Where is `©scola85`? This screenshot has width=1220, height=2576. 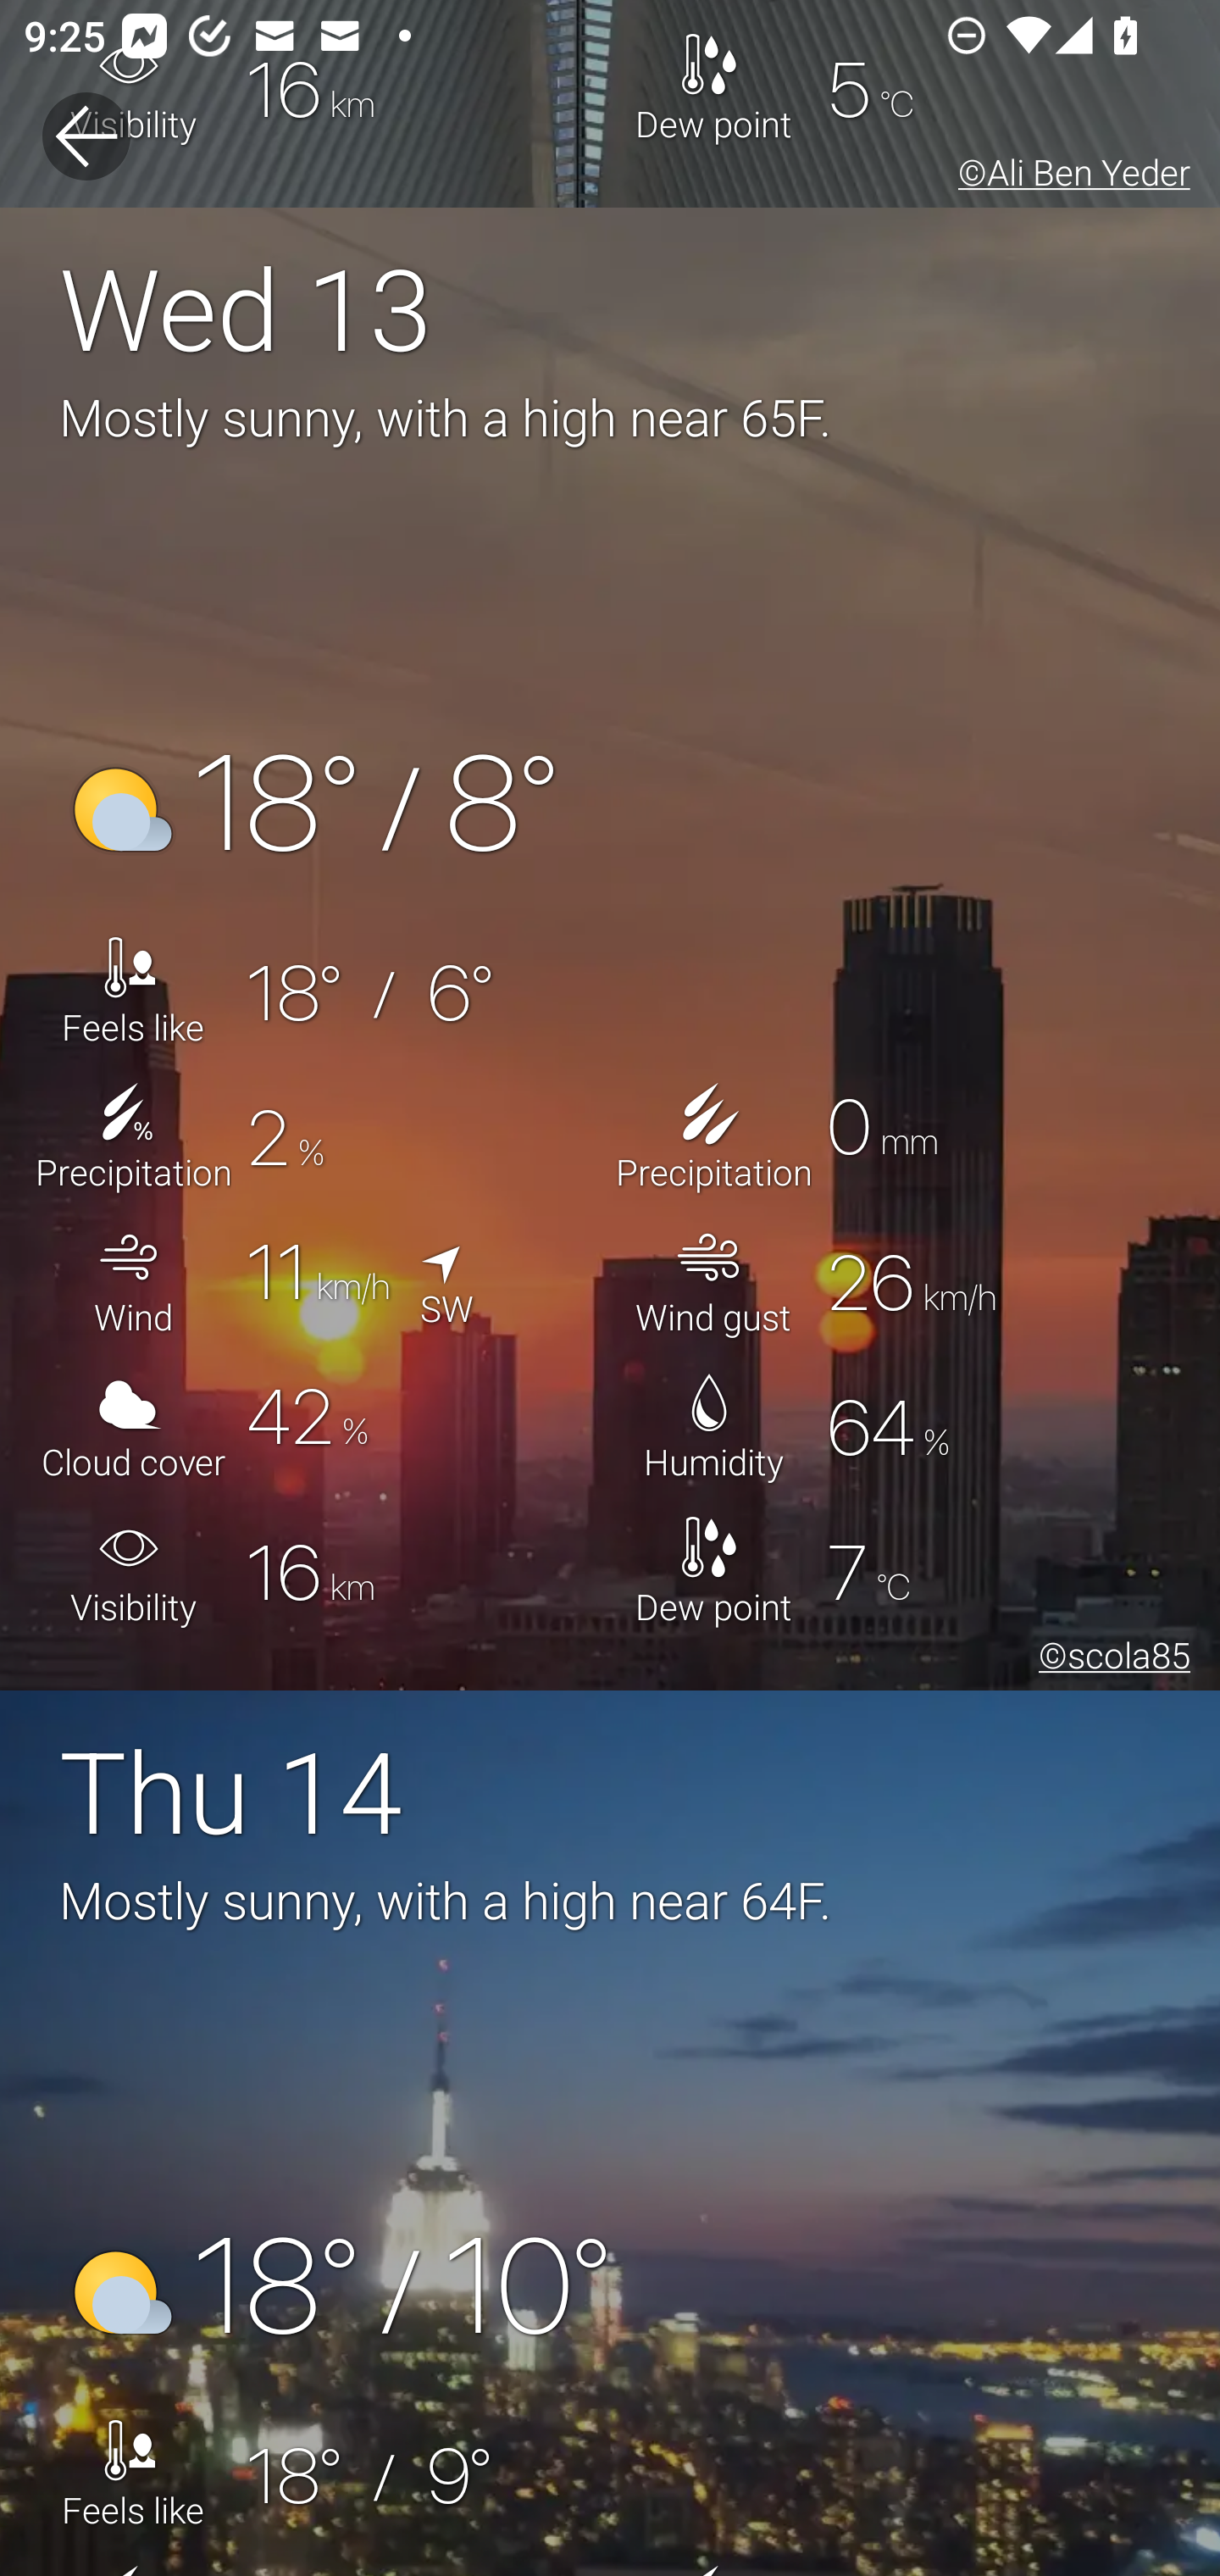
©scola85 is located at coordinates (1108, 1660).